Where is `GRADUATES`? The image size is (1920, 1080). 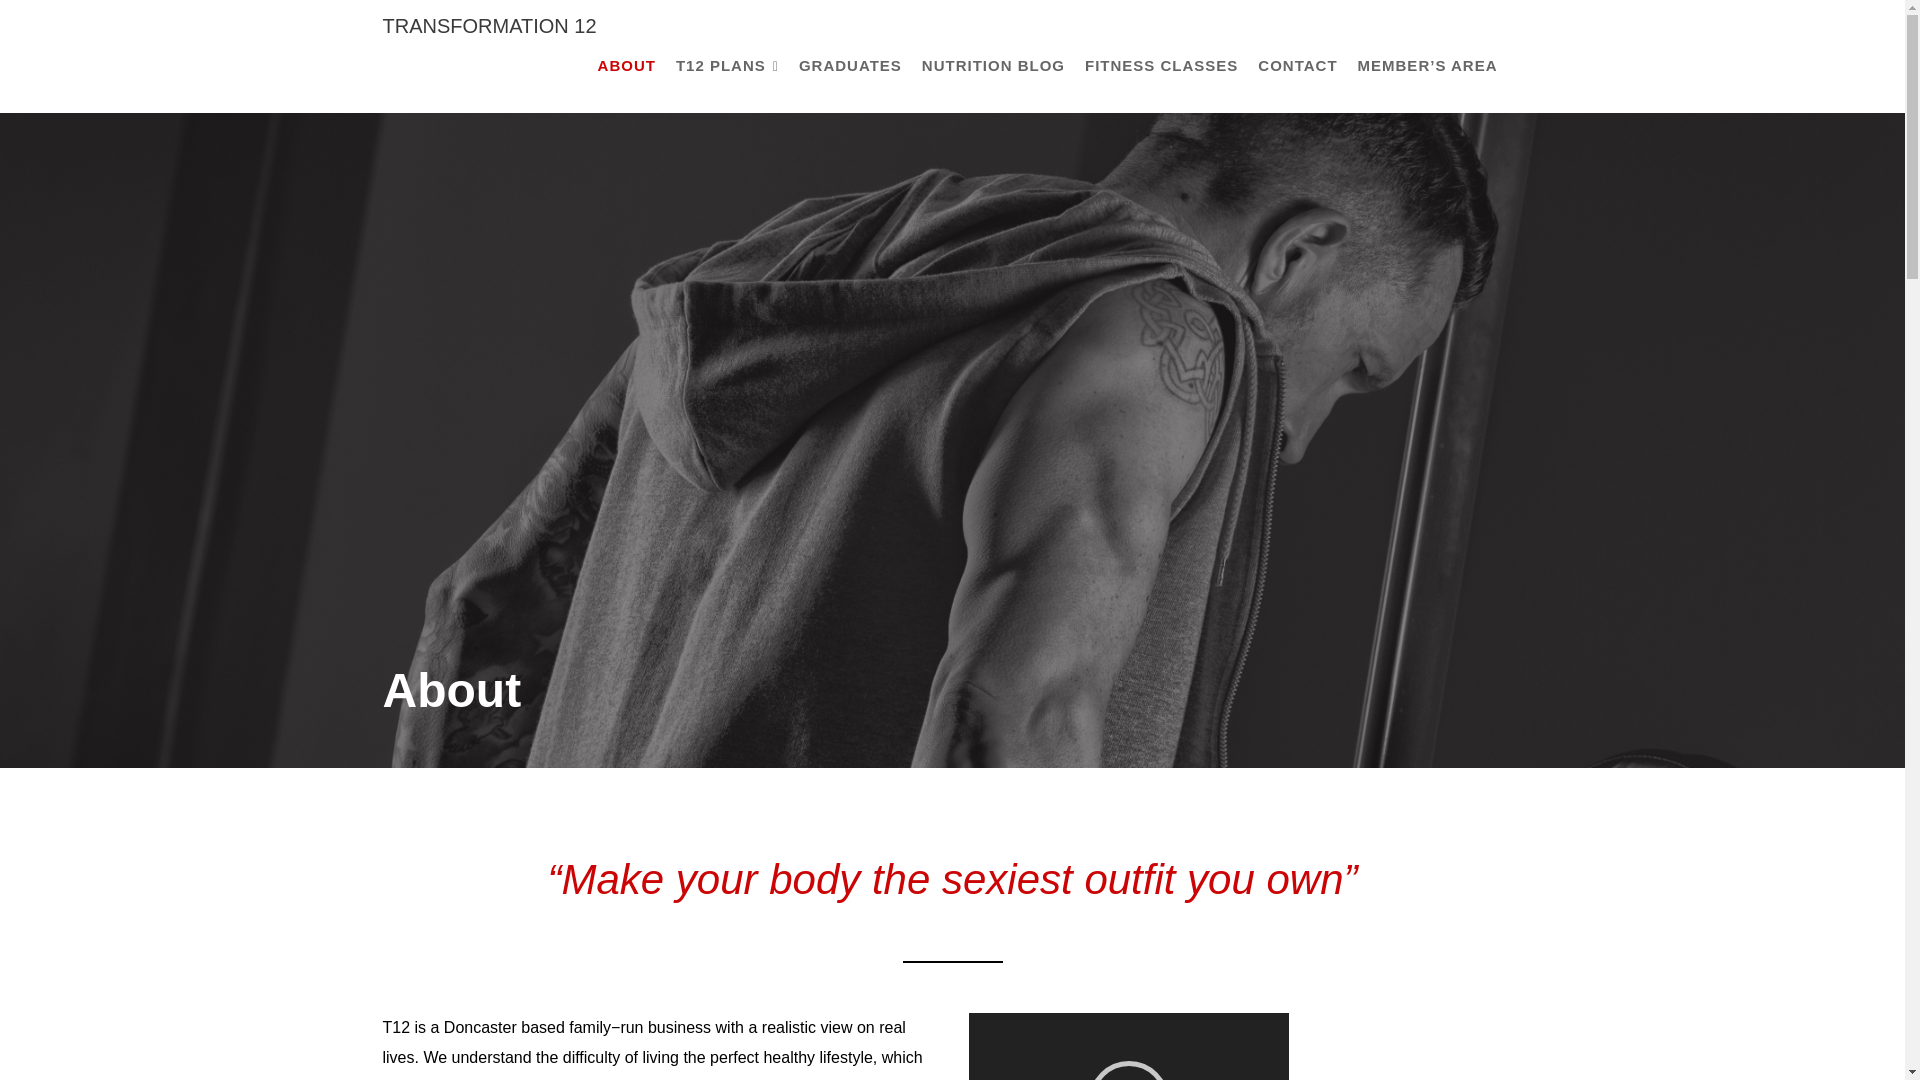 GRADUATES is located at coordinates (850, 66).